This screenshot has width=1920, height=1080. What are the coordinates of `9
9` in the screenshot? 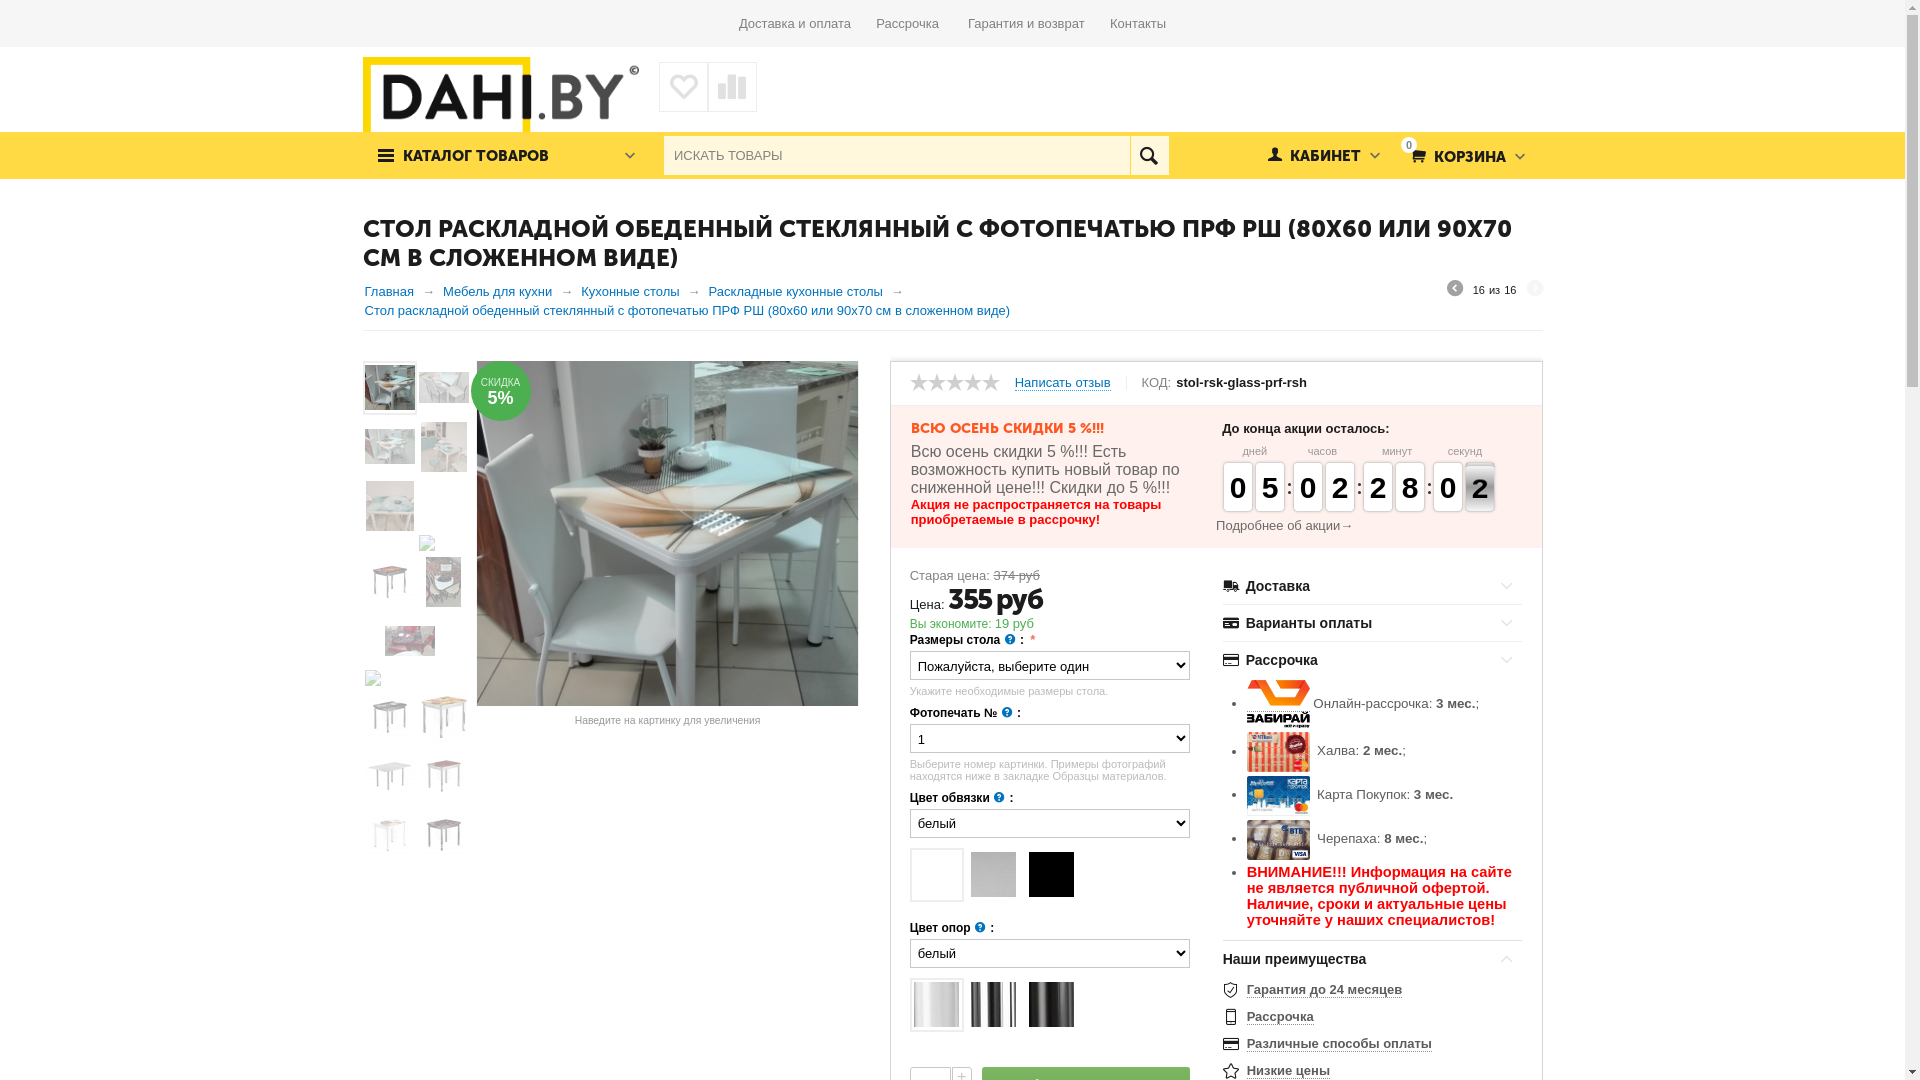 It's located at (1238, 487).